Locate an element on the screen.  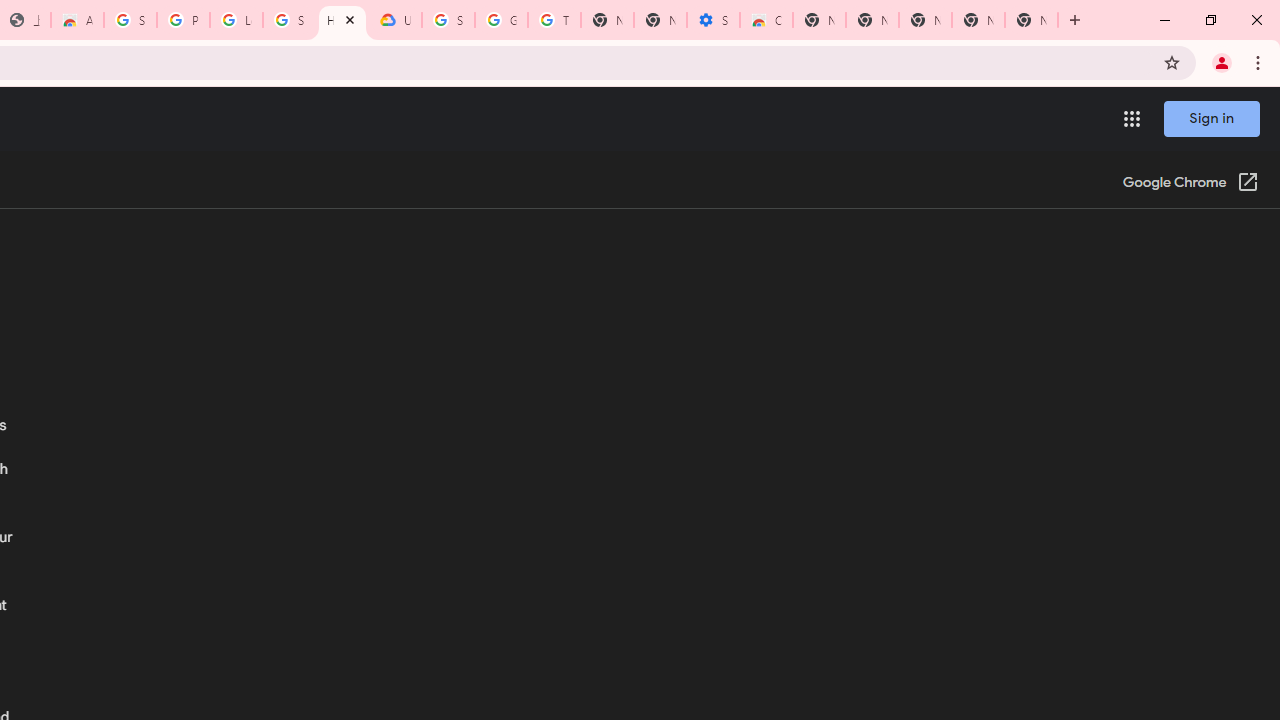
New Tab is located at coordinates (819, 20).